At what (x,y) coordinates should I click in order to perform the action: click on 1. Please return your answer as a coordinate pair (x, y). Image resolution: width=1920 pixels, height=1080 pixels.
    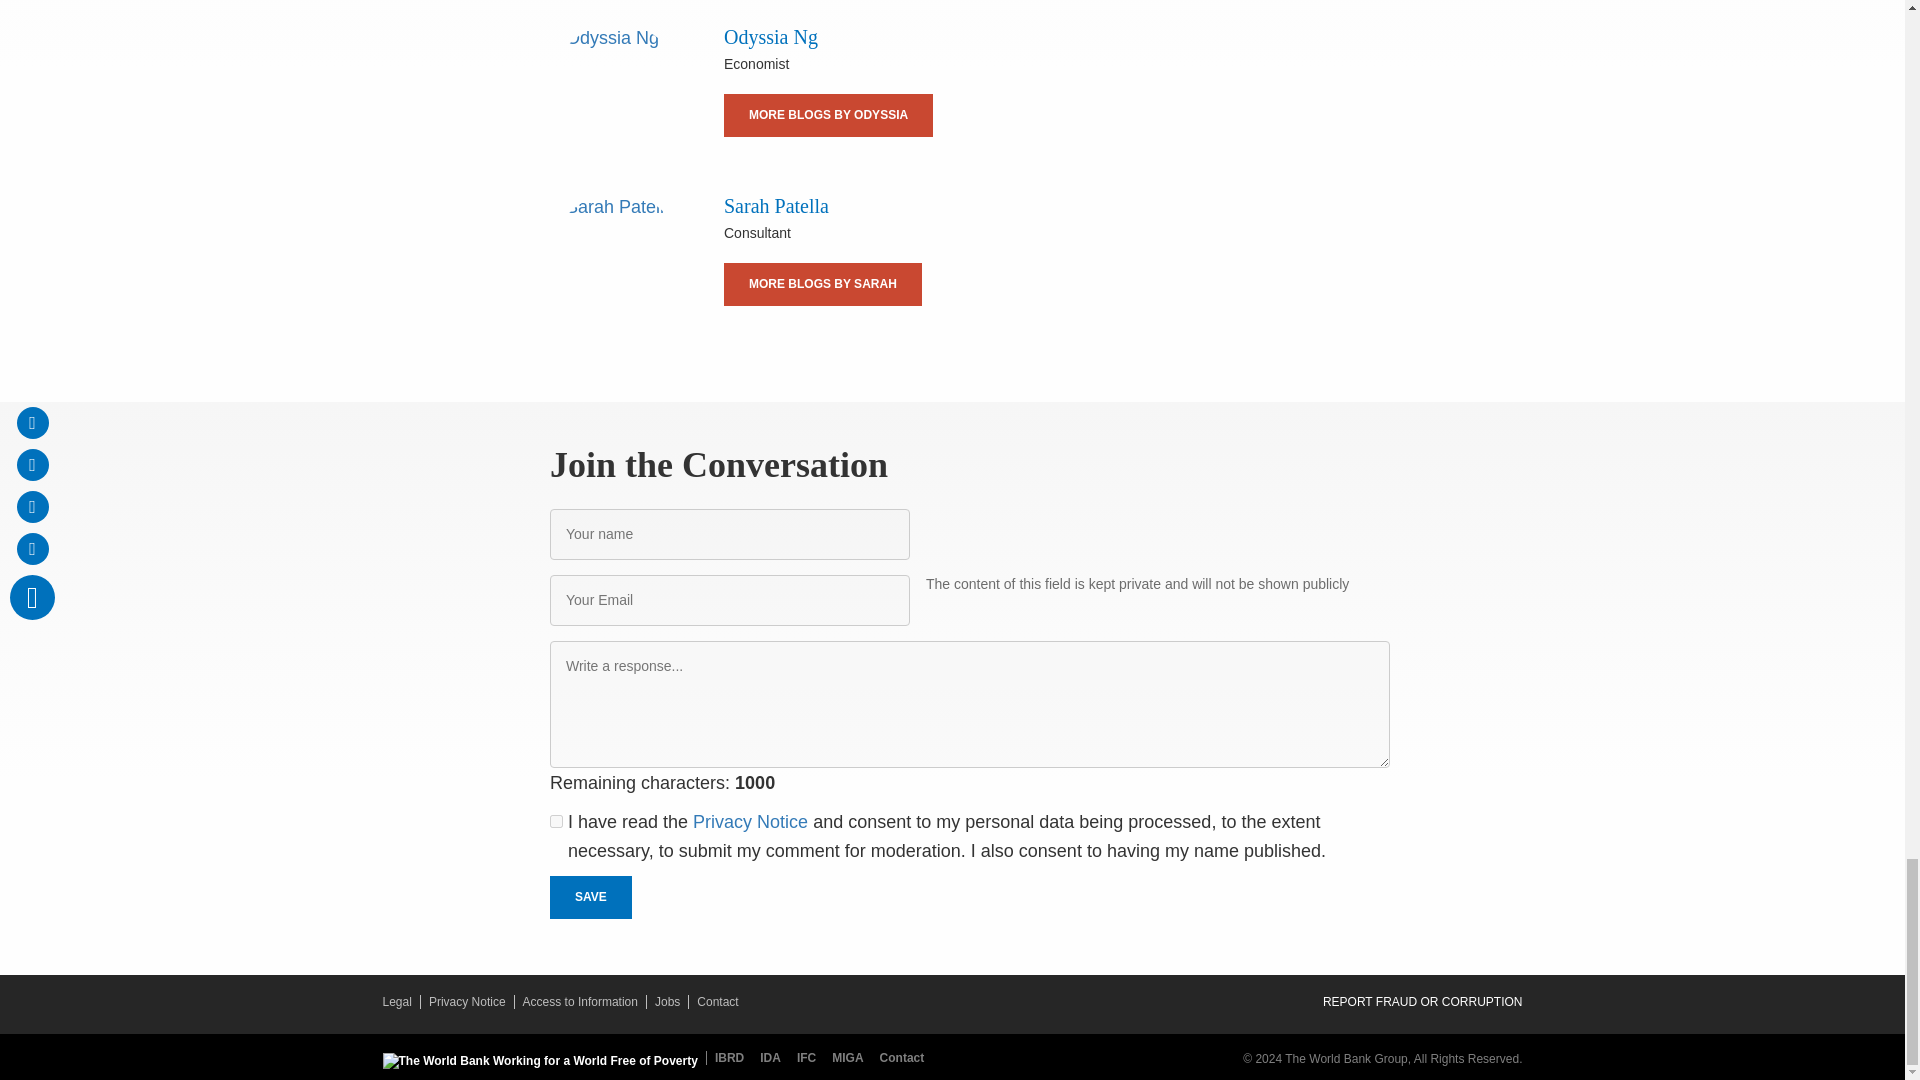
    Looking at the image, I should click on (556, 822).